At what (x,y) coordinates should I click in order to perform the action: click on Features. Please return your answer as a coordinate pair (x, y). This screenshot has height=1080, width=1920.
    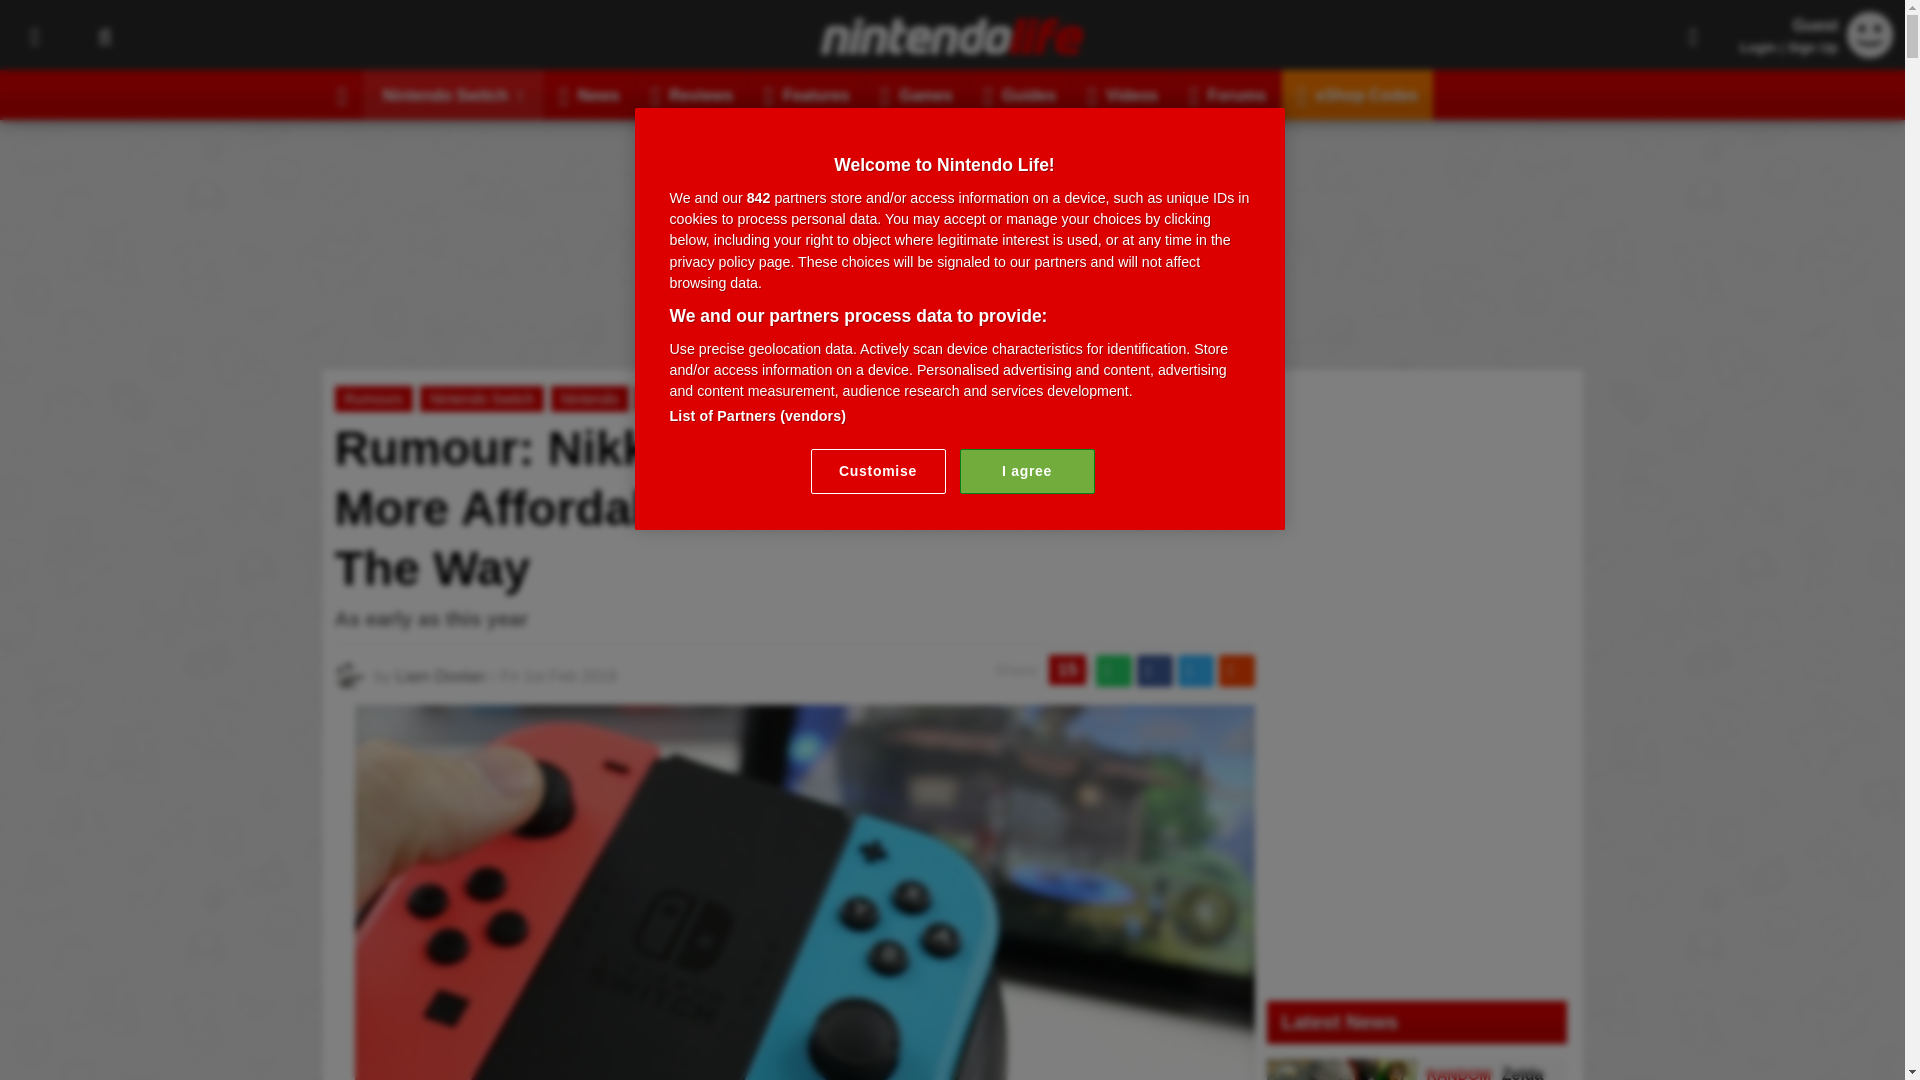
    Looking at the image, I should click on (806, 94).